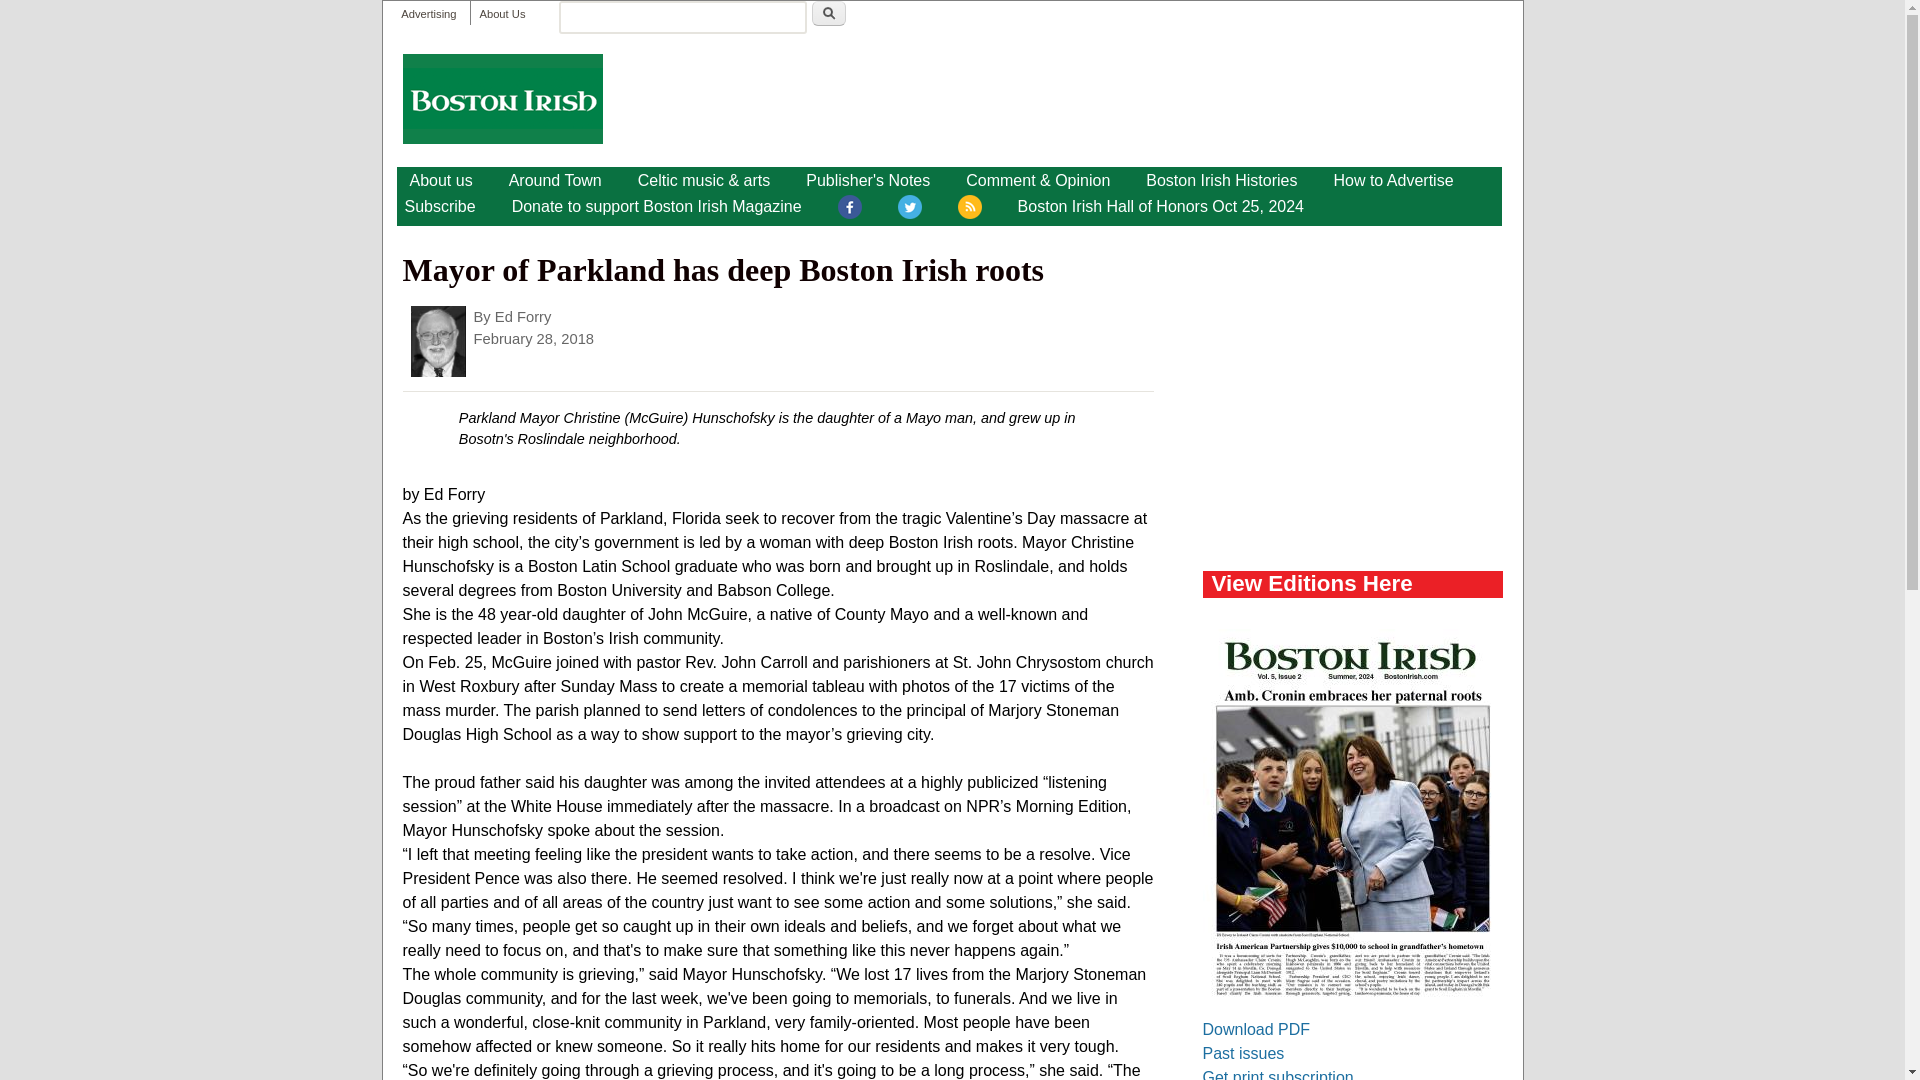 Image resolution: width=1920 pixels, height=1080 pixels. Describe the element at coordinates (970, 210) in the screenshot. I see `Boston Irish Reporter RSS feed` at that location.